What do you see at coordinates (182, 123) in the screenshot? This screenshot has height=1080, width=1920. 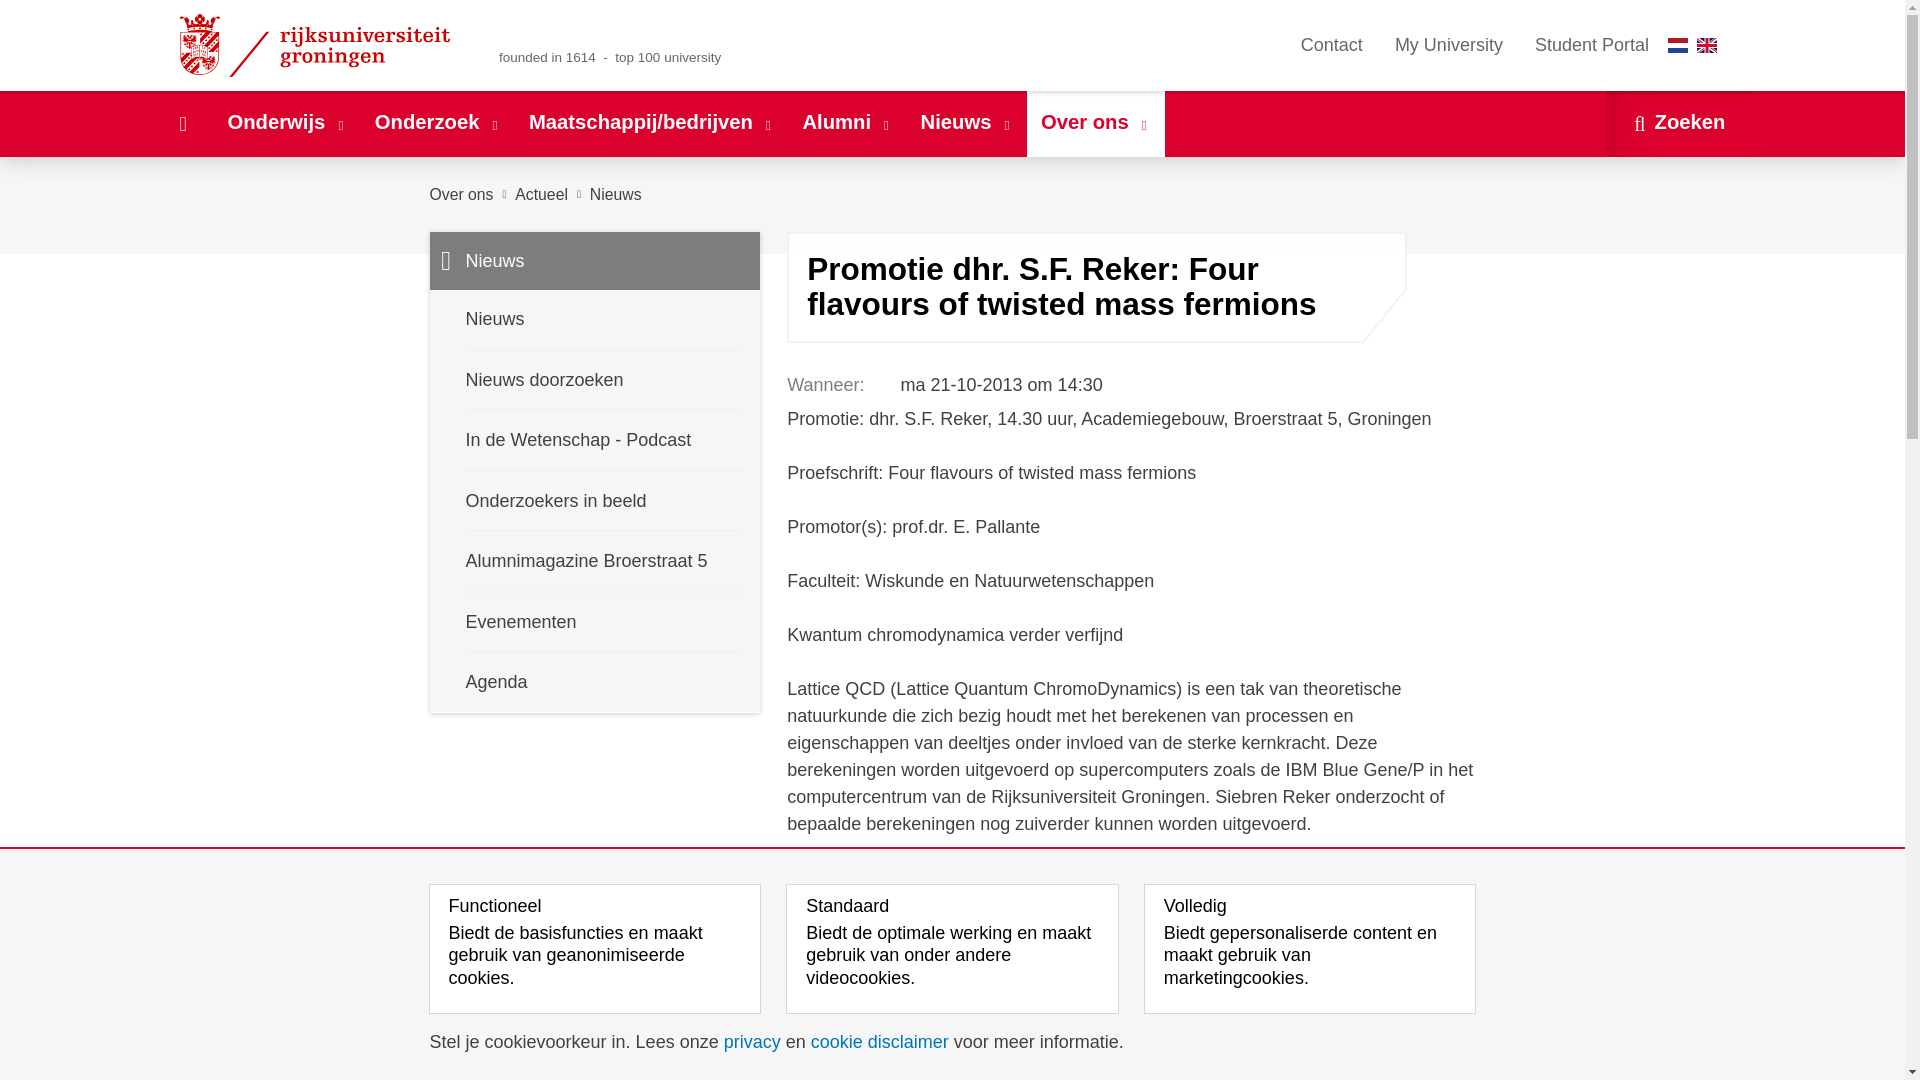 I see `Home` at bounding box center [182, 123].